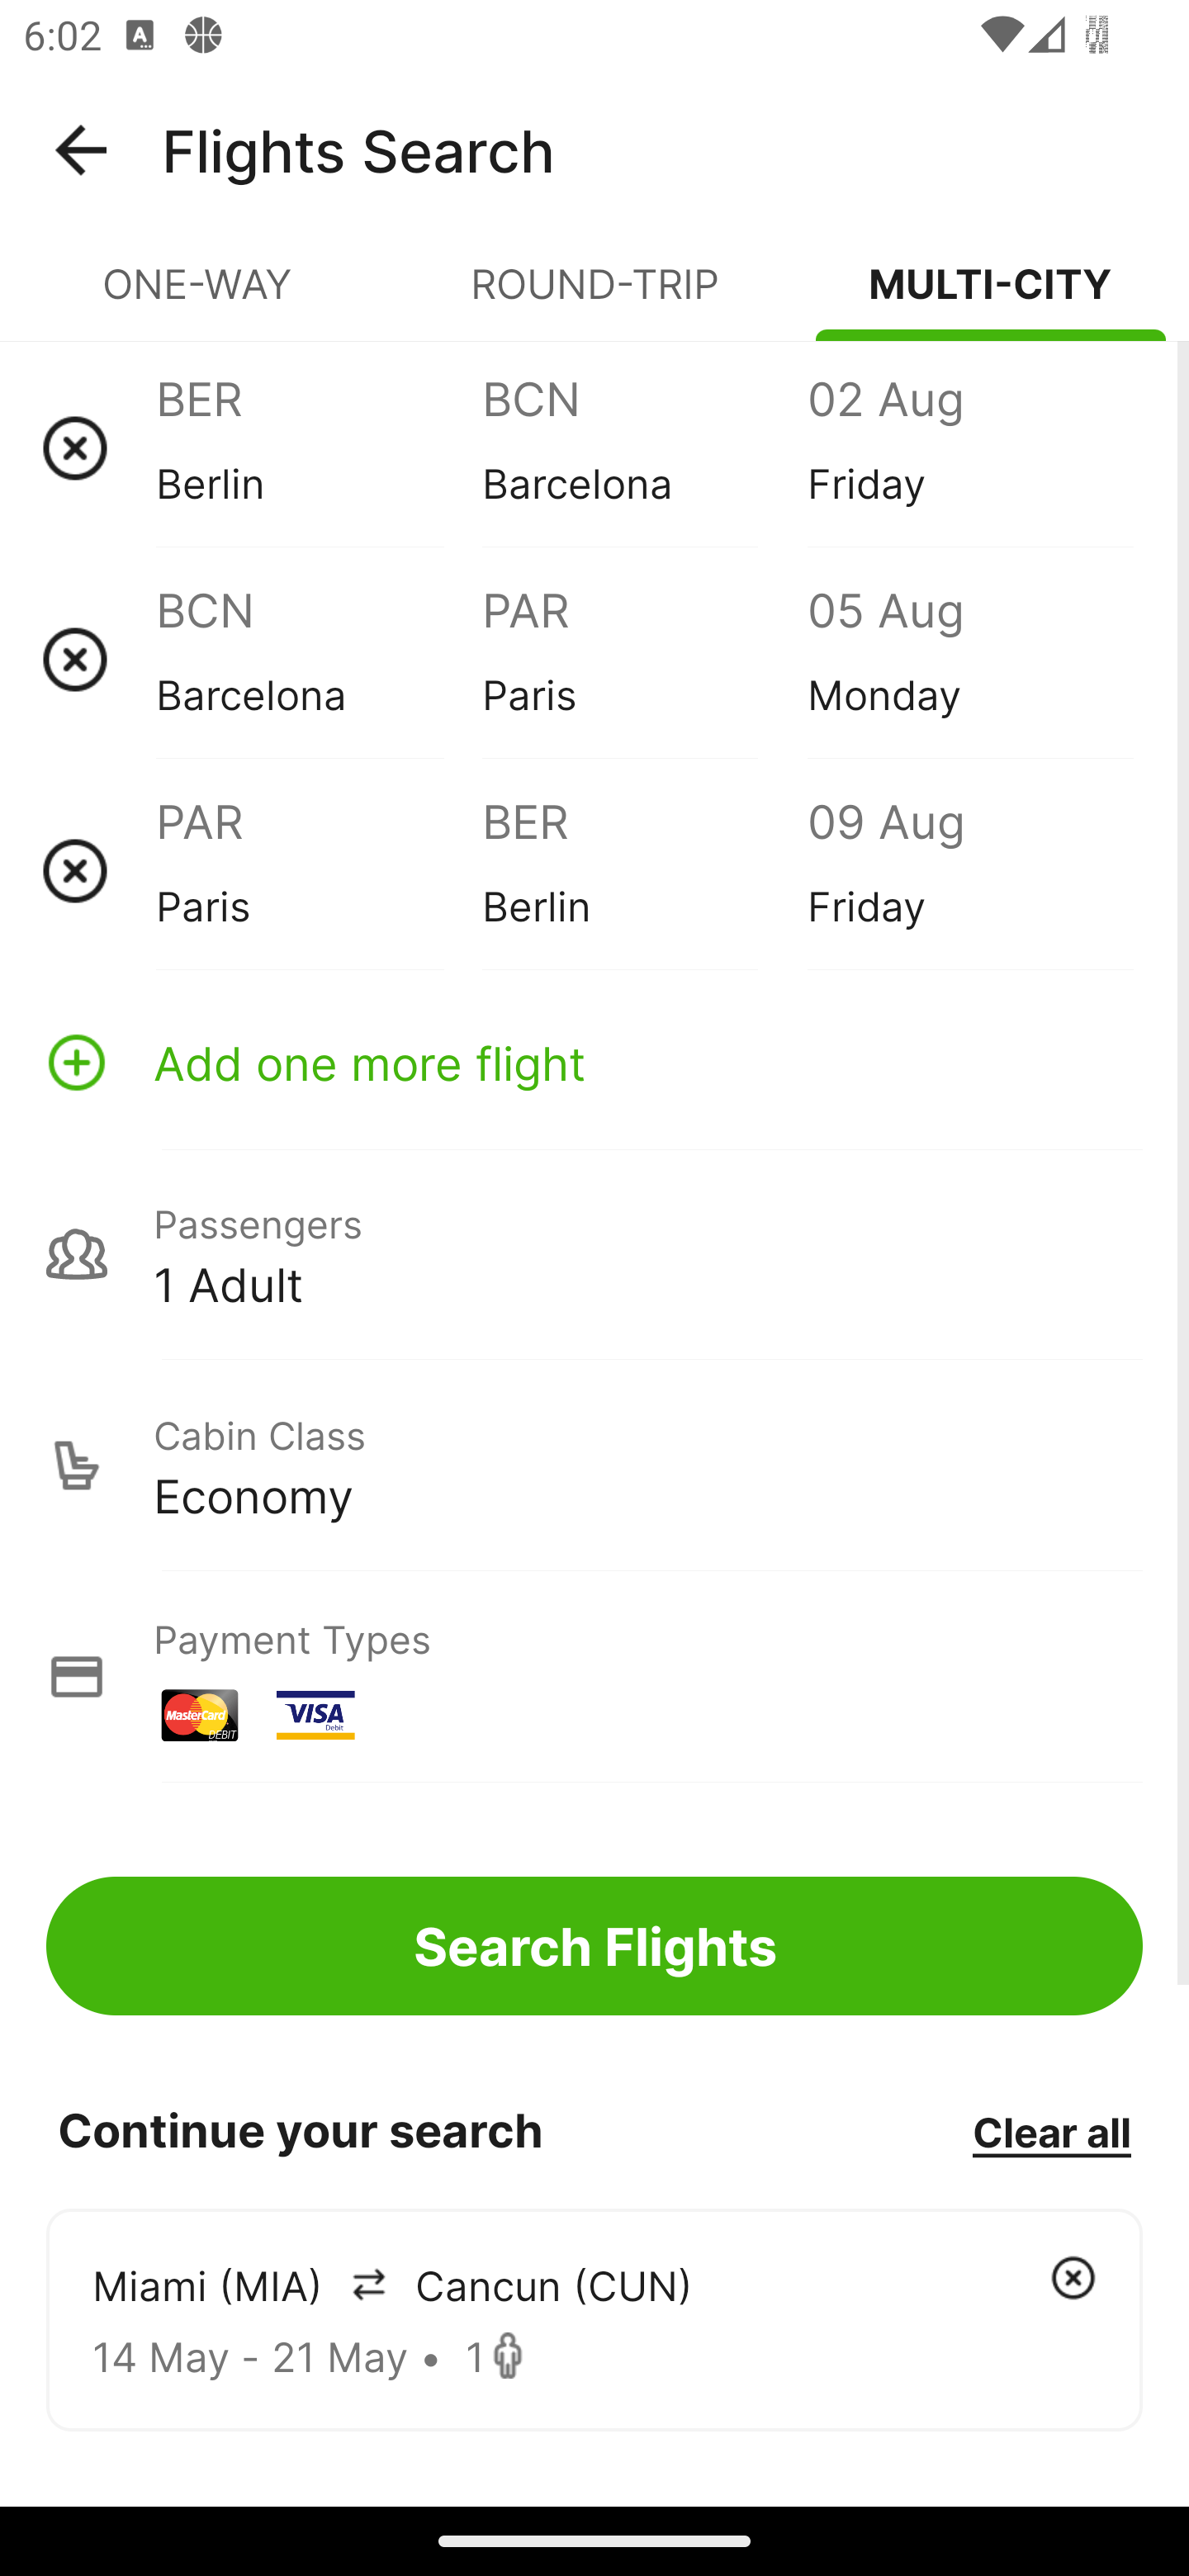 Image resolution: width=1189 pixels, height=2576 pixels. Describe the element at coordinates (969, 447) in the screenshot. I see `02 Aug Friday` at that location.